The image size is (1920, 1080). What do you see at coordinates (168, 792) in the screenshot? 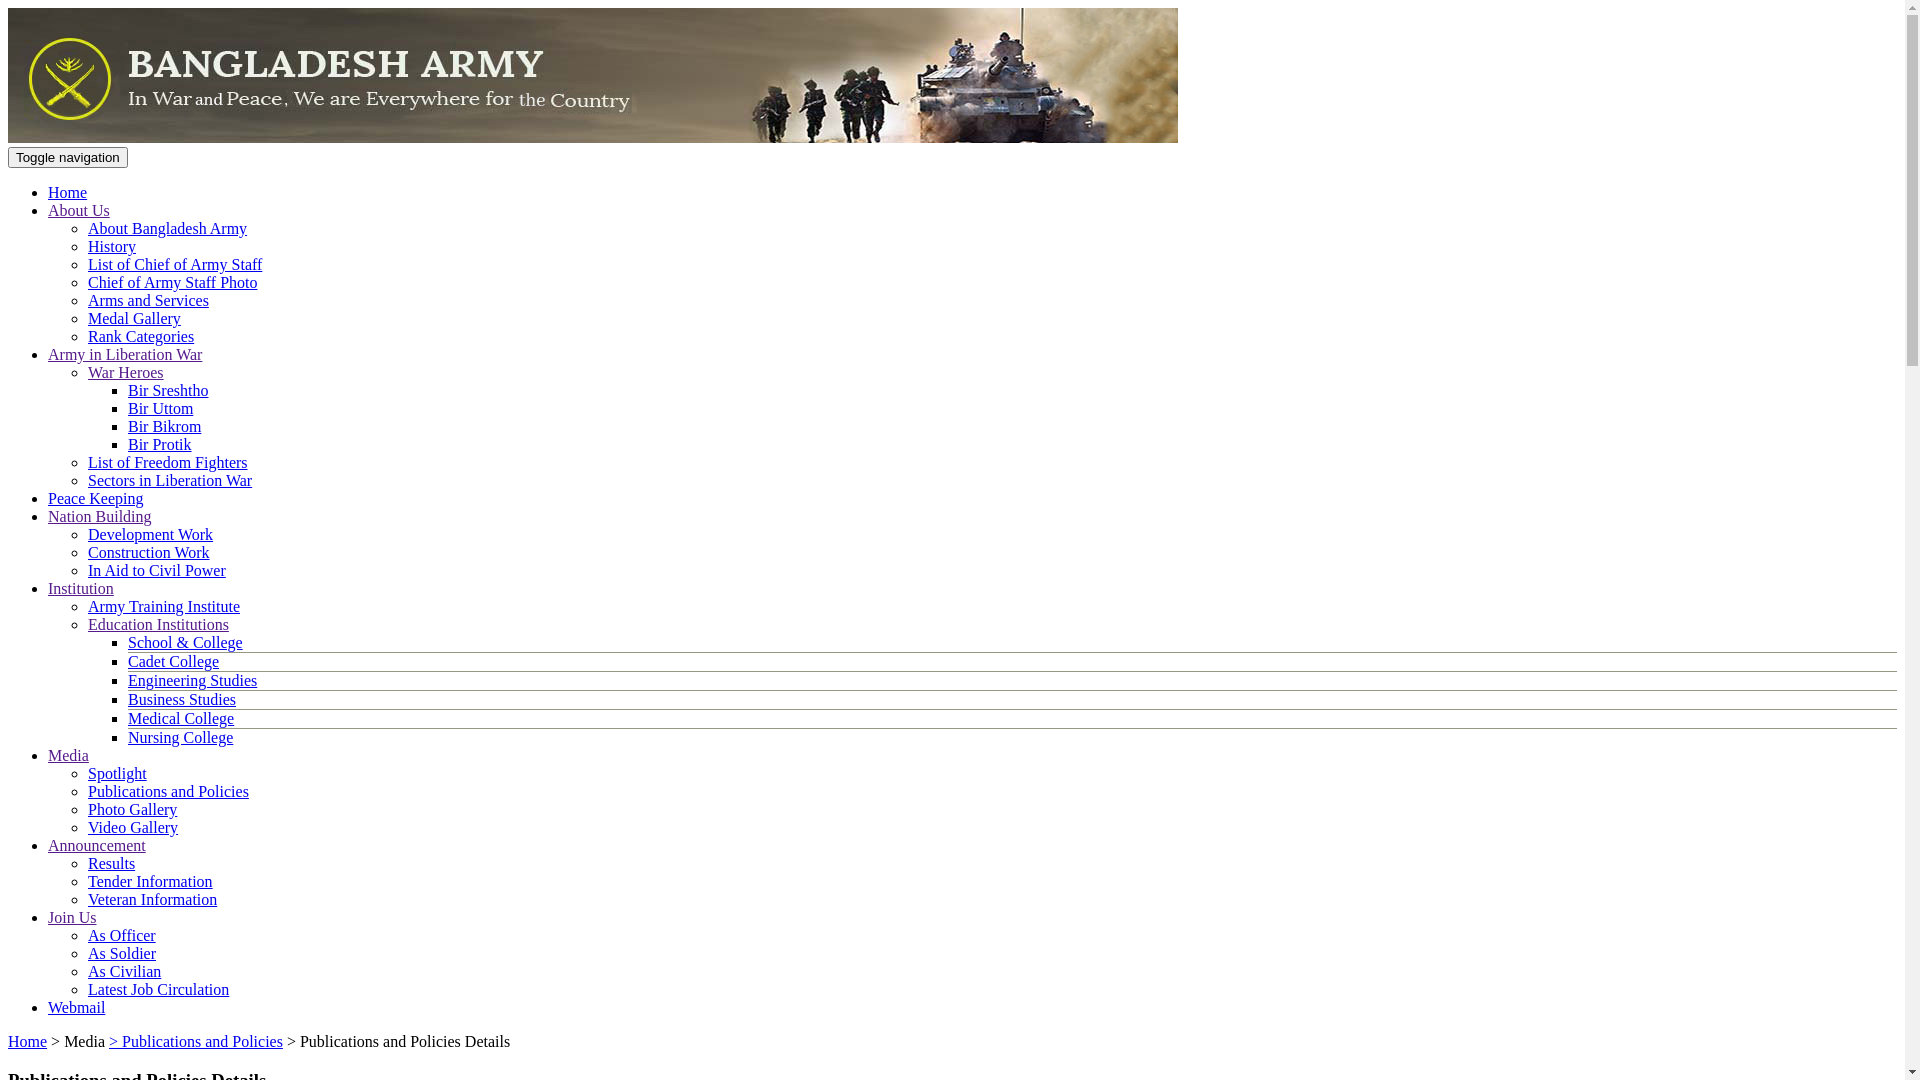
I see `Publications and Policies` at bounding box center [168, 792].